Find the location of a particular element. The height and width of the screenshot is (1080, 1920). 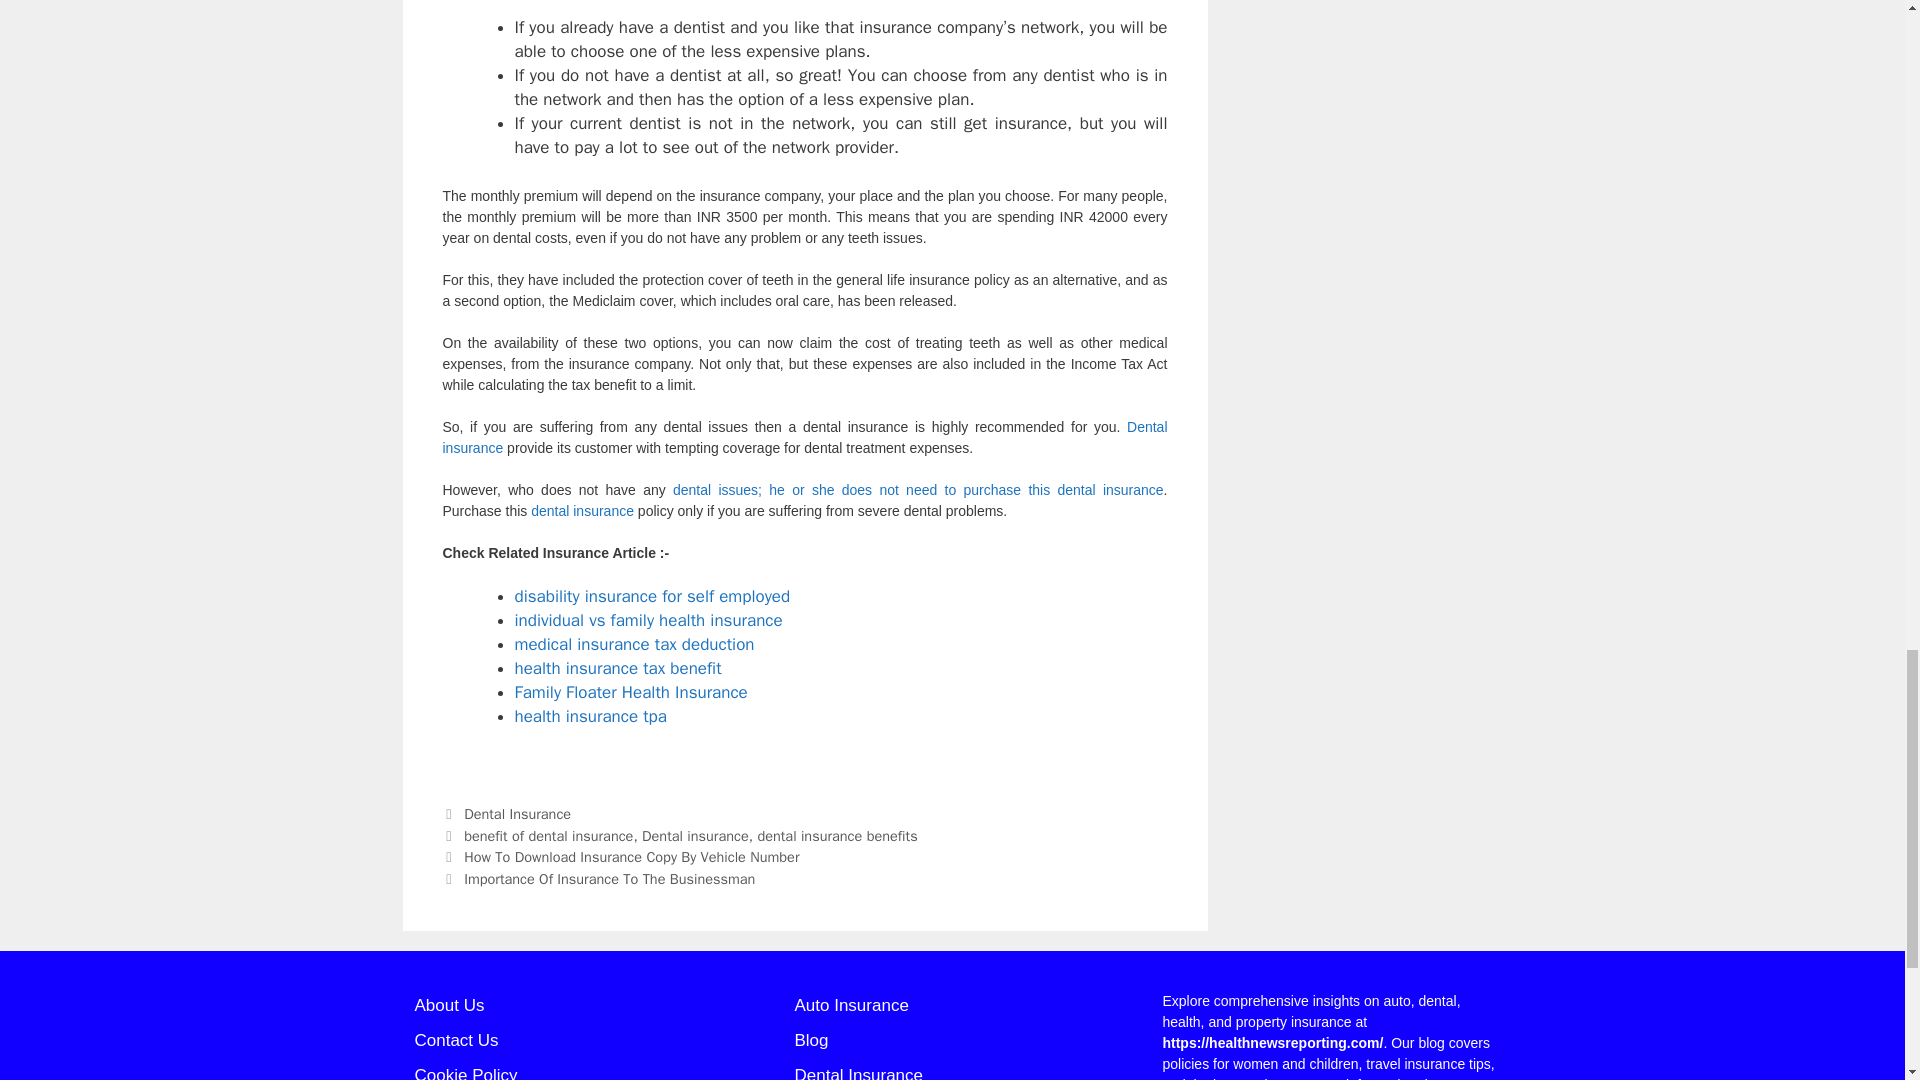

How To Download Insurance Copy By Vehicle Number is located at coordinates (631, 856).